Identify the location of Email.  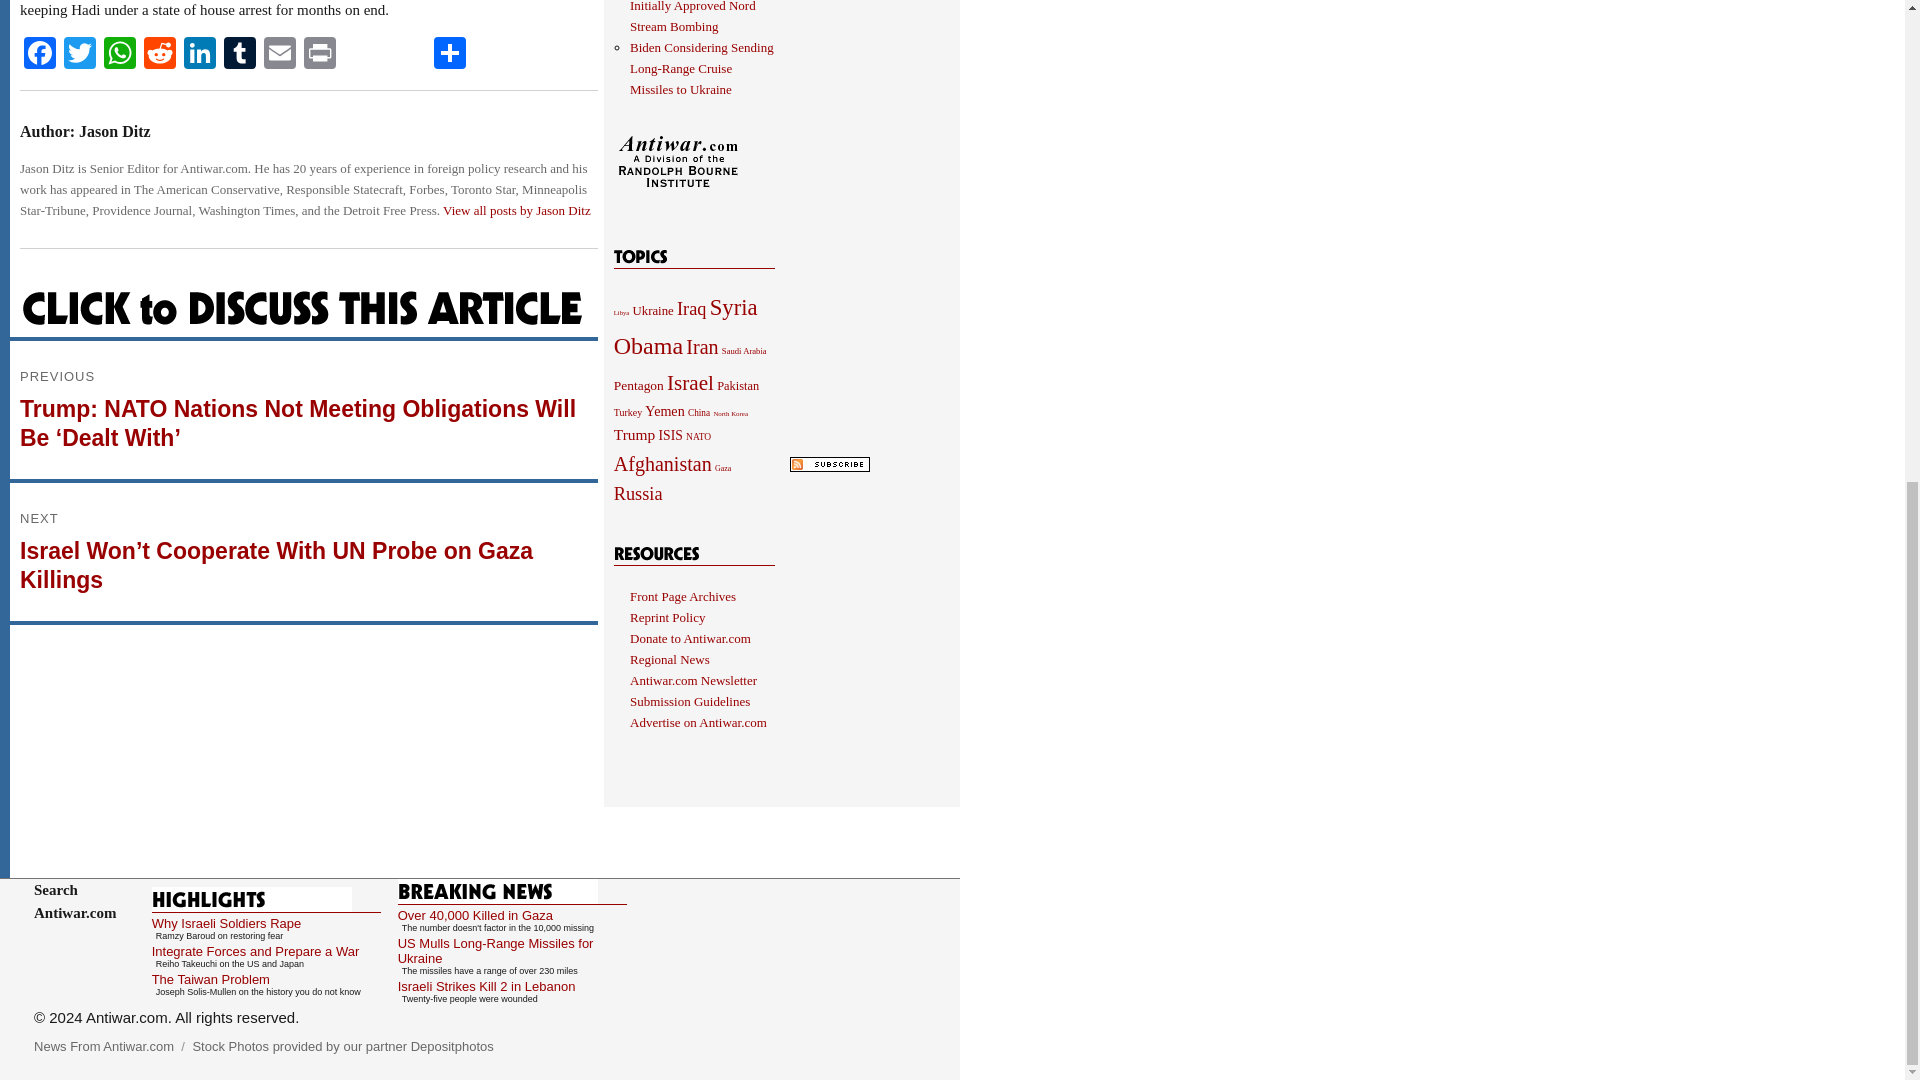
(279, 55).